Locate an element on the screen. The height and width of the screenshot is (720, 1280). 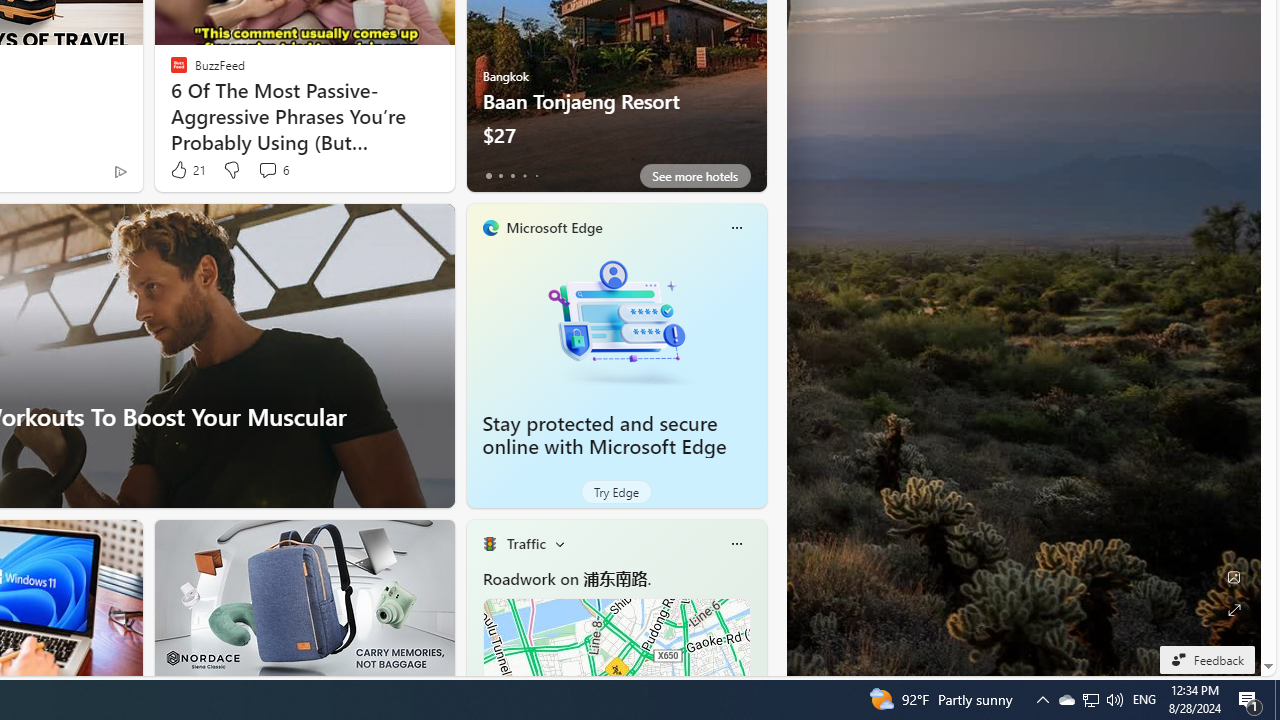
tab-1 is located at coordinates (500, 176).